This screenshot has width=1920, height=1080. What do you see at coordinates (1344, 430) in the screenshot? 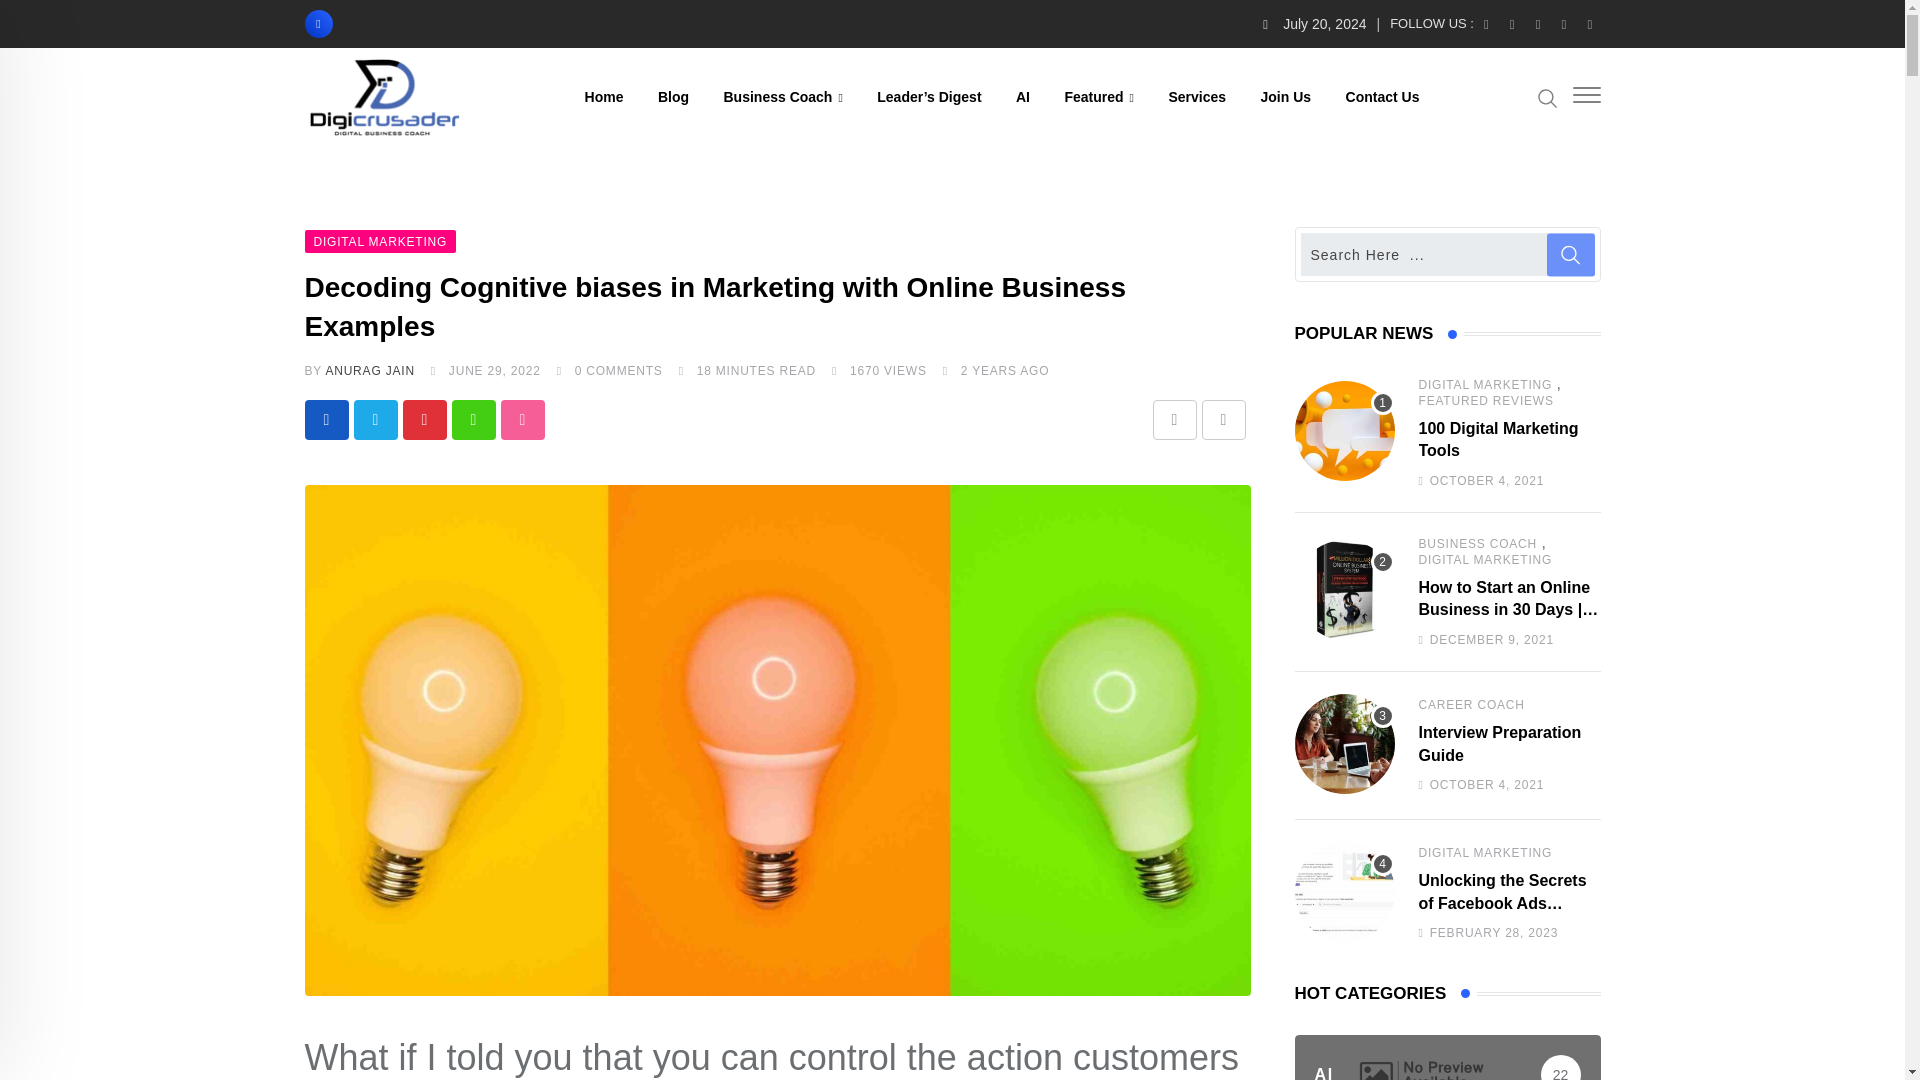
I see `100 Digital Marketing Tools` at bounding box center [1344, 430].